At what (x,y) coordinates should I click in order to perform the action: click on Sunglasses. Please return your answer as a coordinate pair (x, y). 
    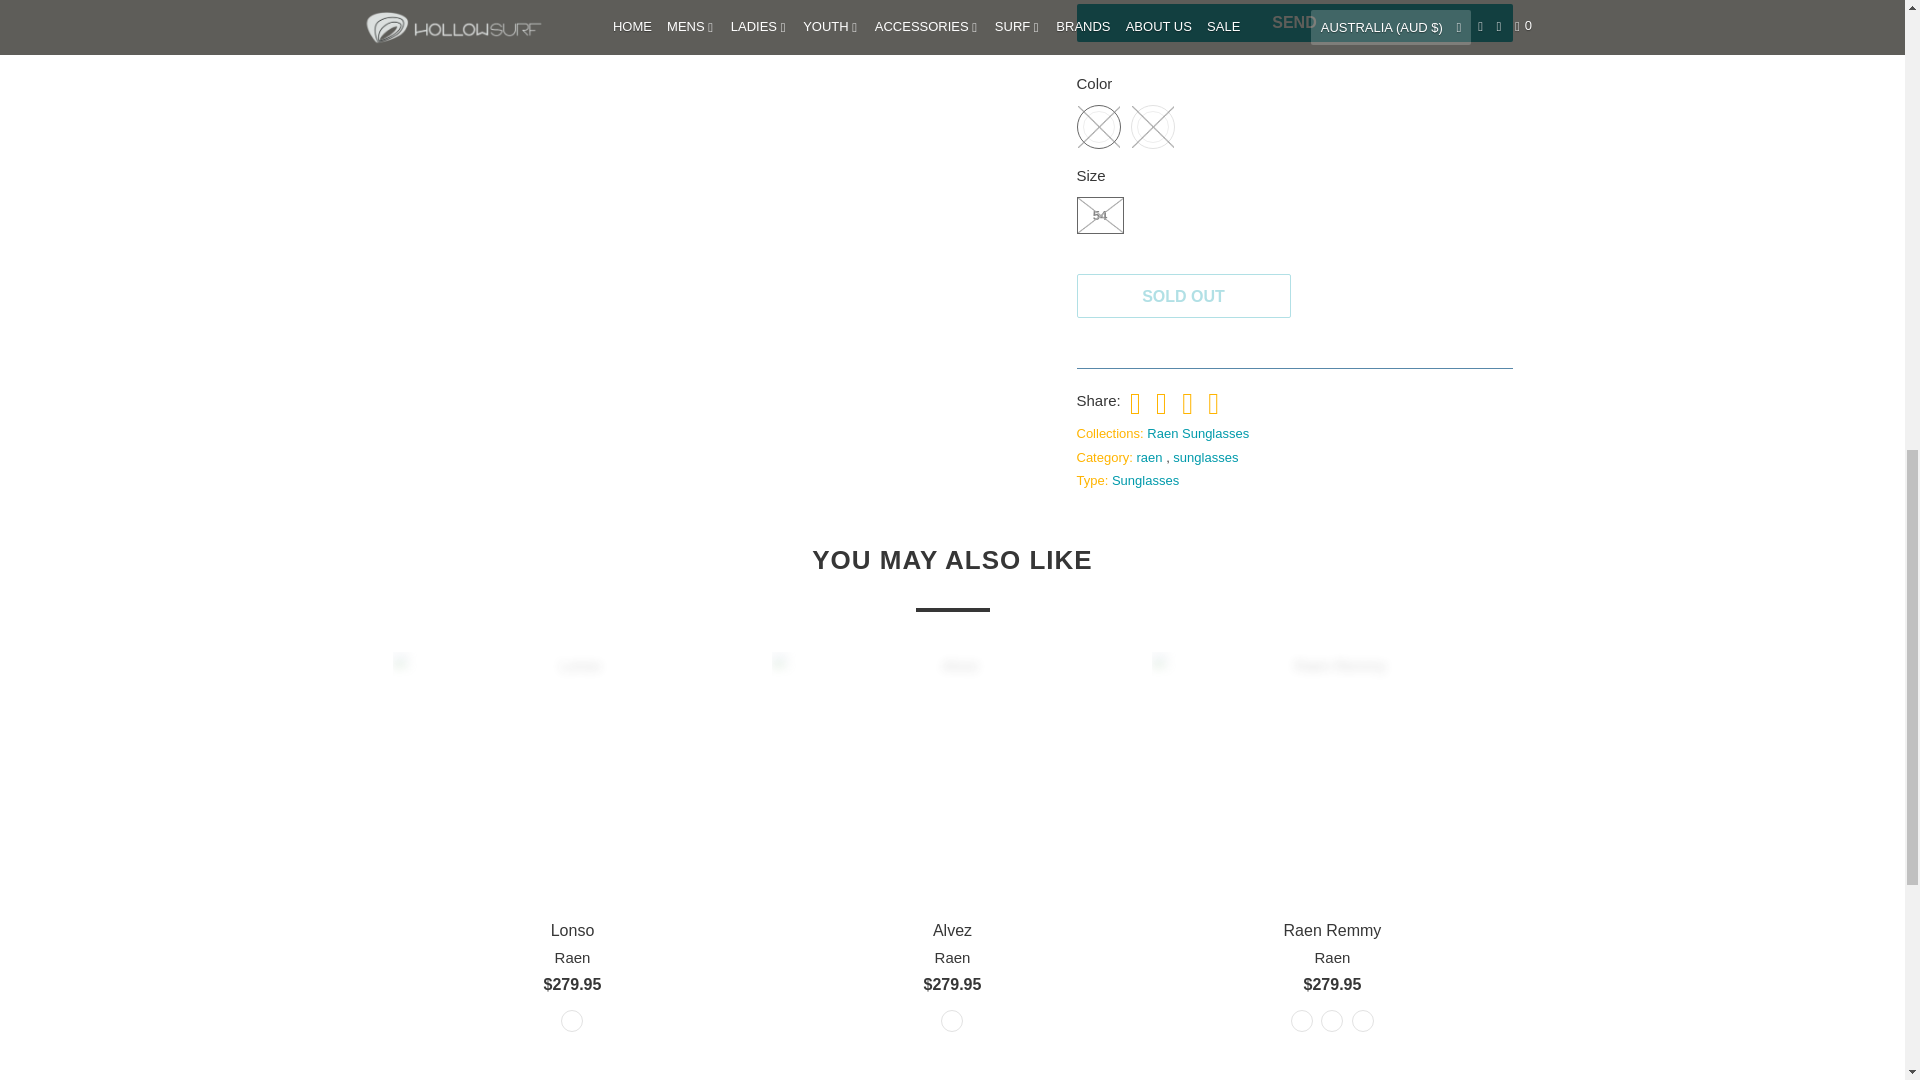
    Looking at the image, I should click on (1144, 480).